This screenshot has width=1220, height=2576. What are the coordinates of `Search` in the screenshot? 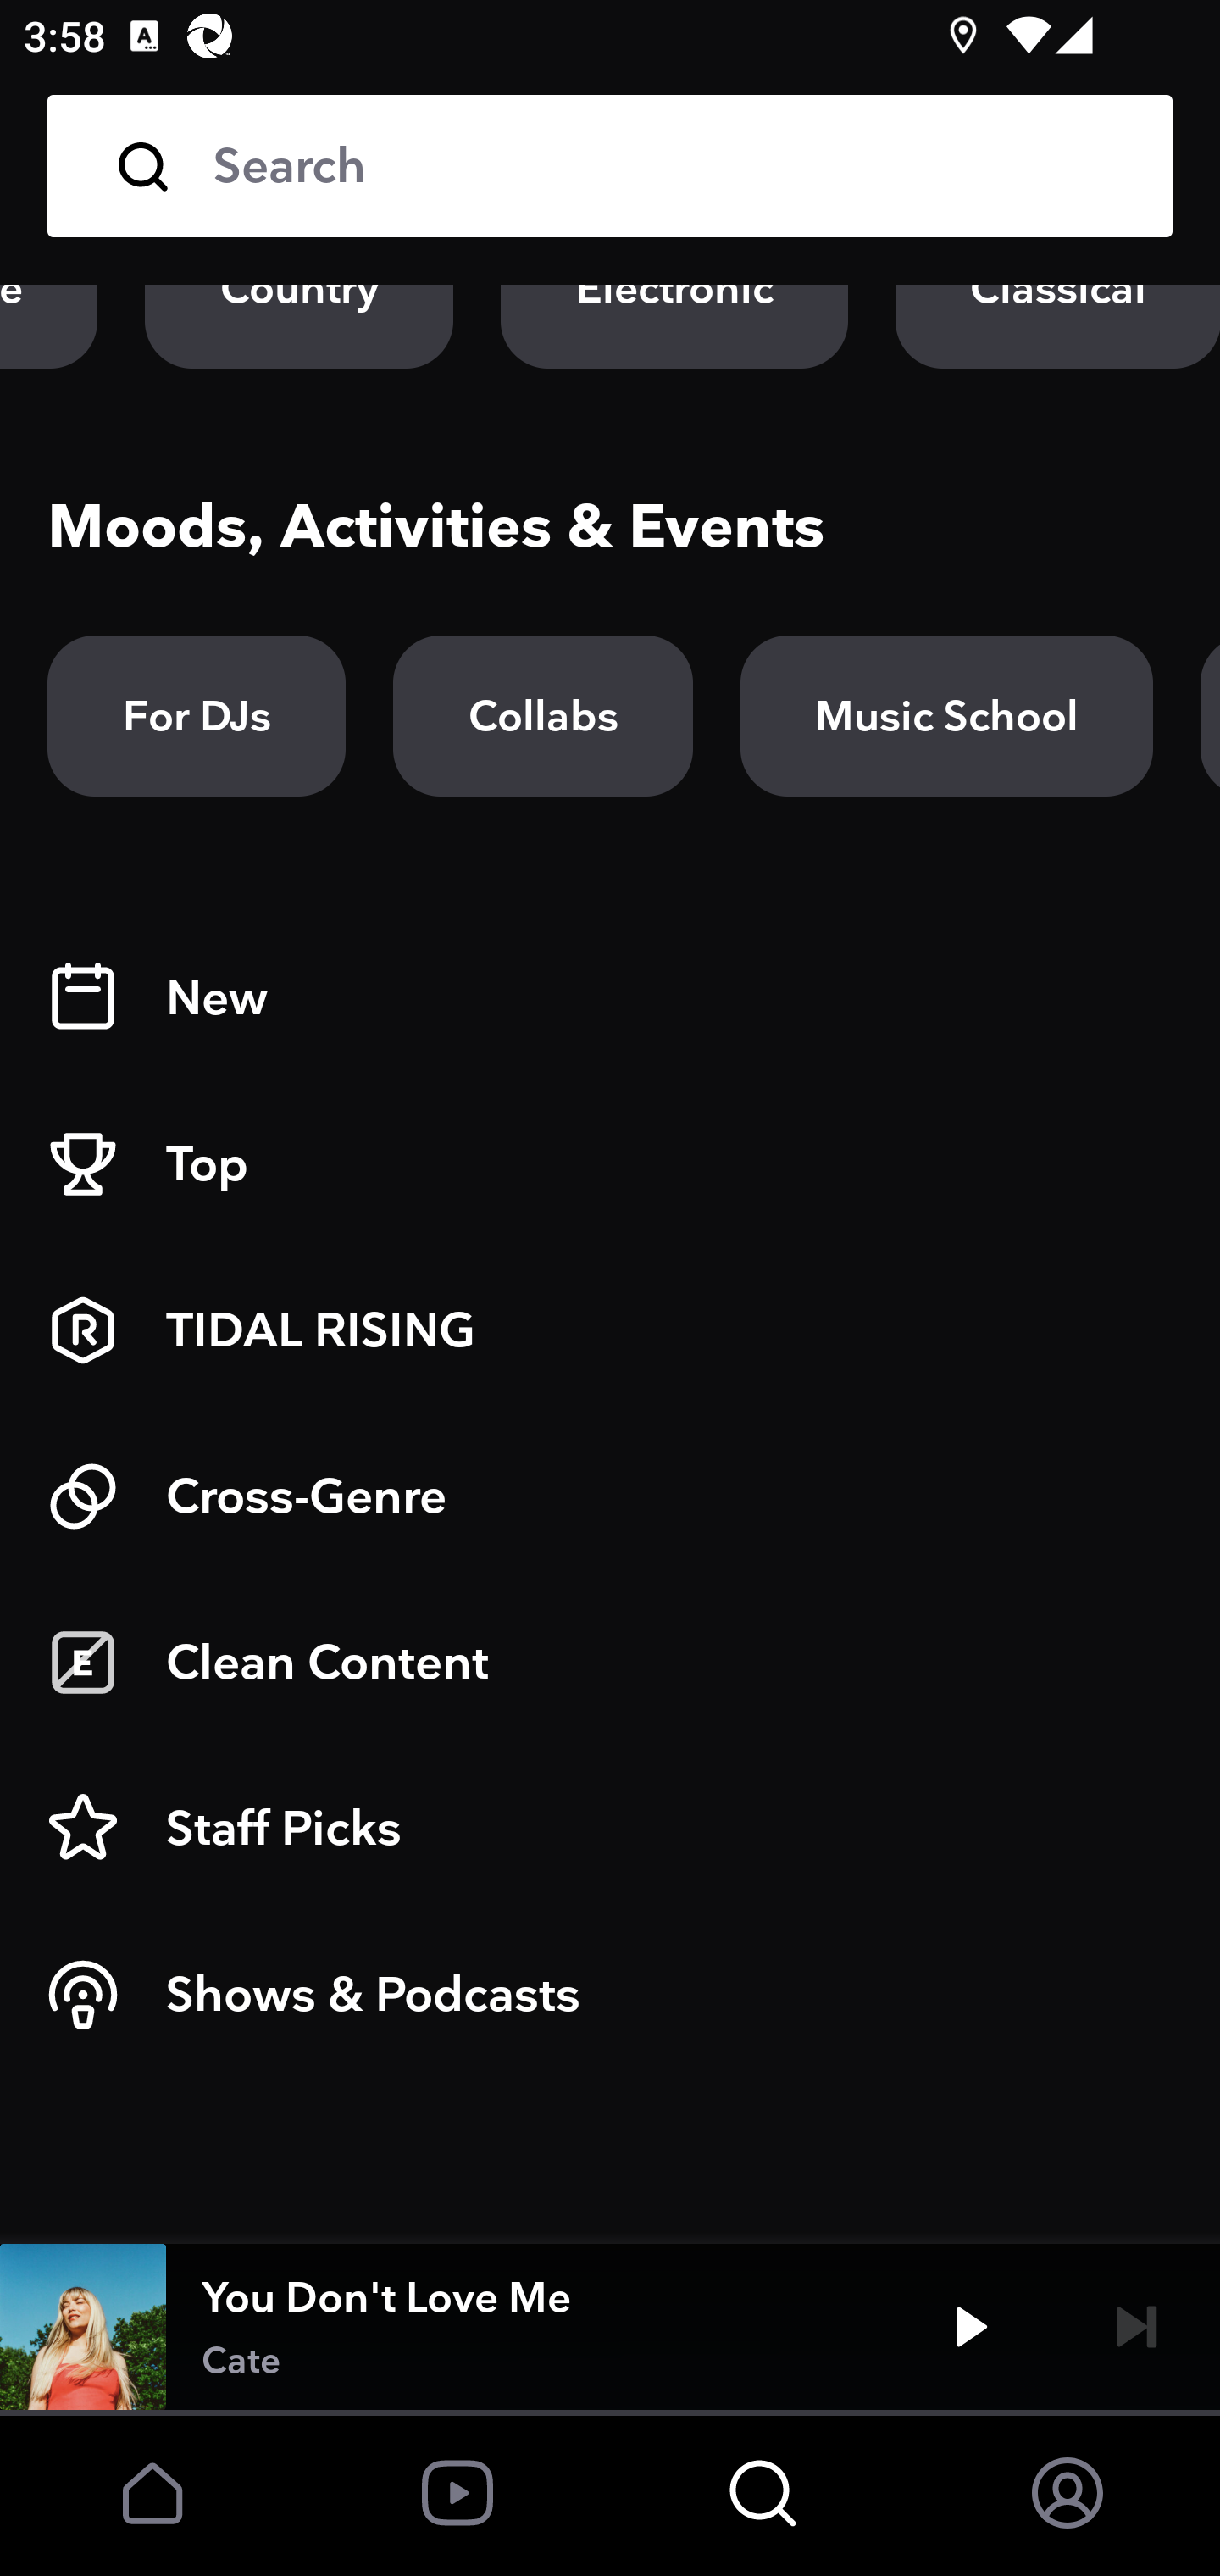 It's located at (610, 166).